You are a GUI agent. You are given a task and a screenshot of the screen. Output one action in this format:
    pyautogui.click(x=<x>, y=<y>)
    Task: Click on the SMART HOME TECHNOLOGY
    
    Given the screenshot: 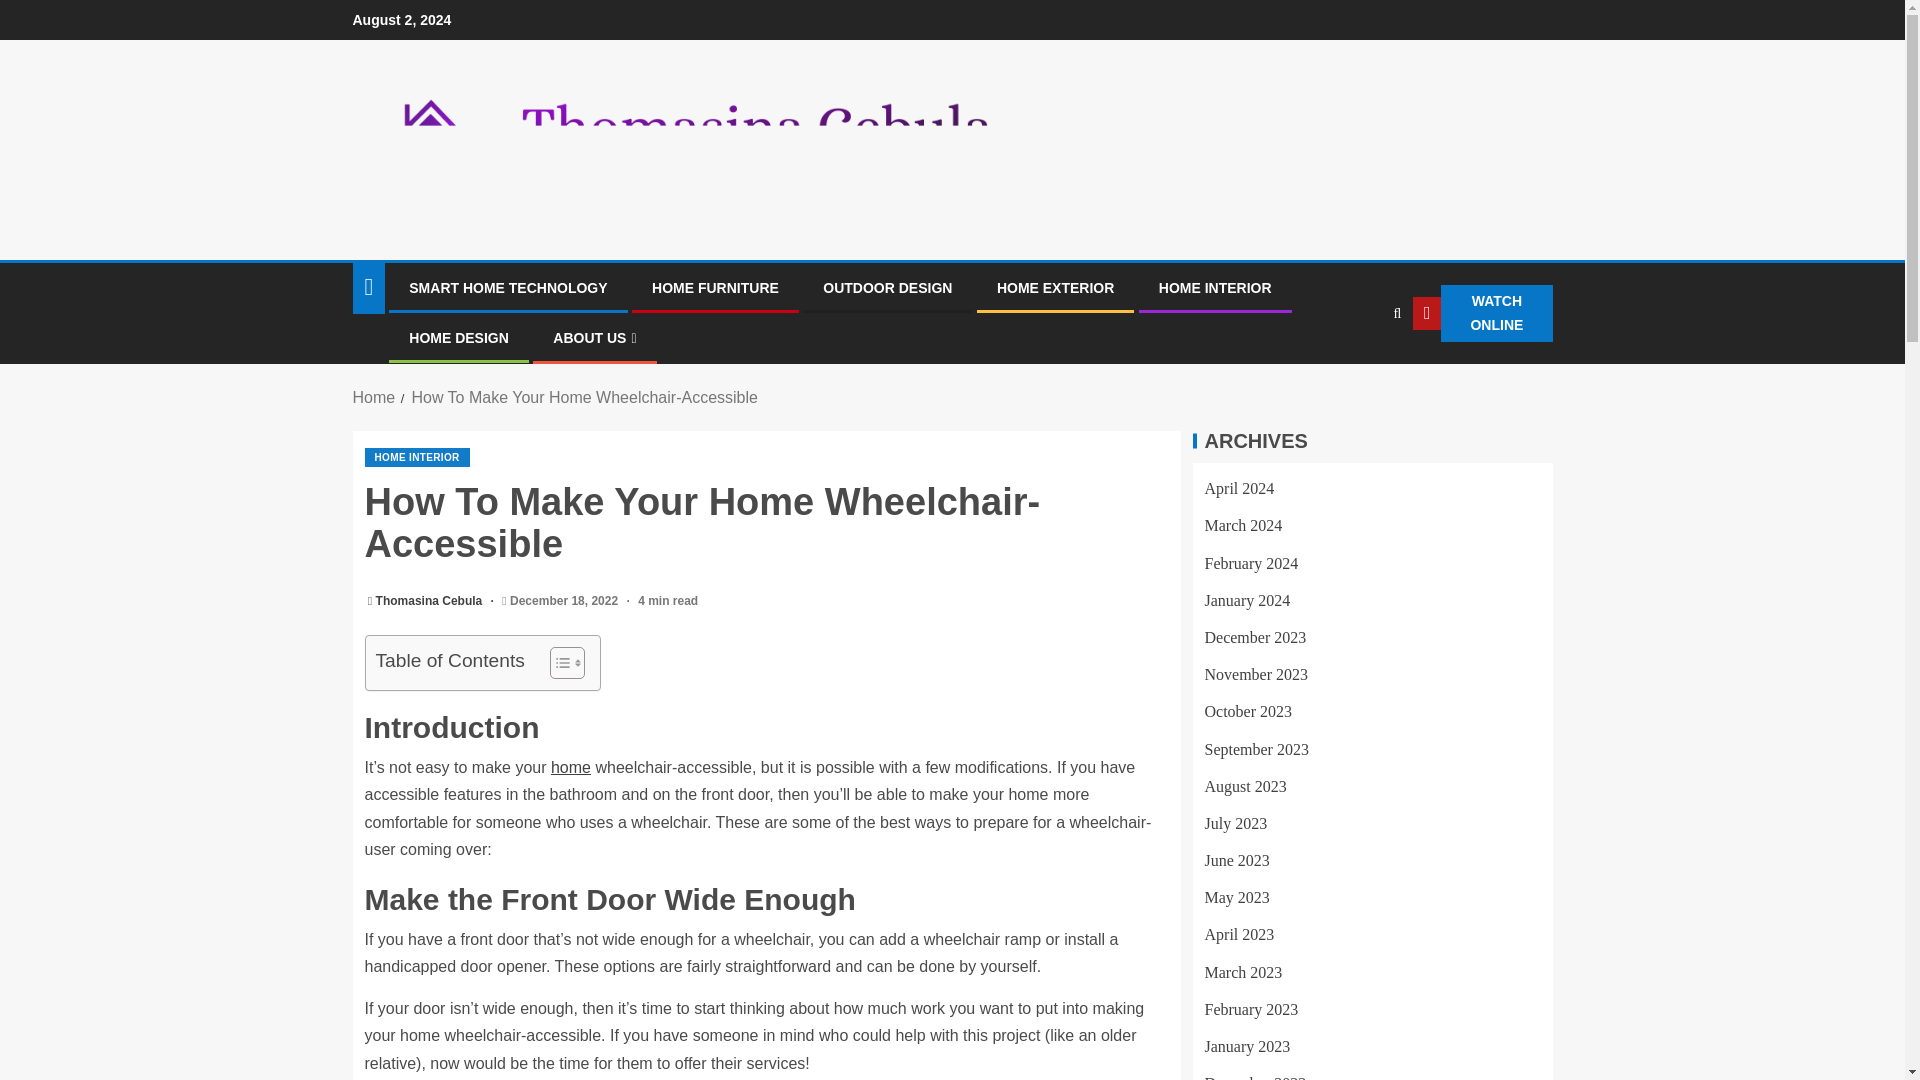 What is the action you would take?
    pyautogui.click(x=507, y=287)
    